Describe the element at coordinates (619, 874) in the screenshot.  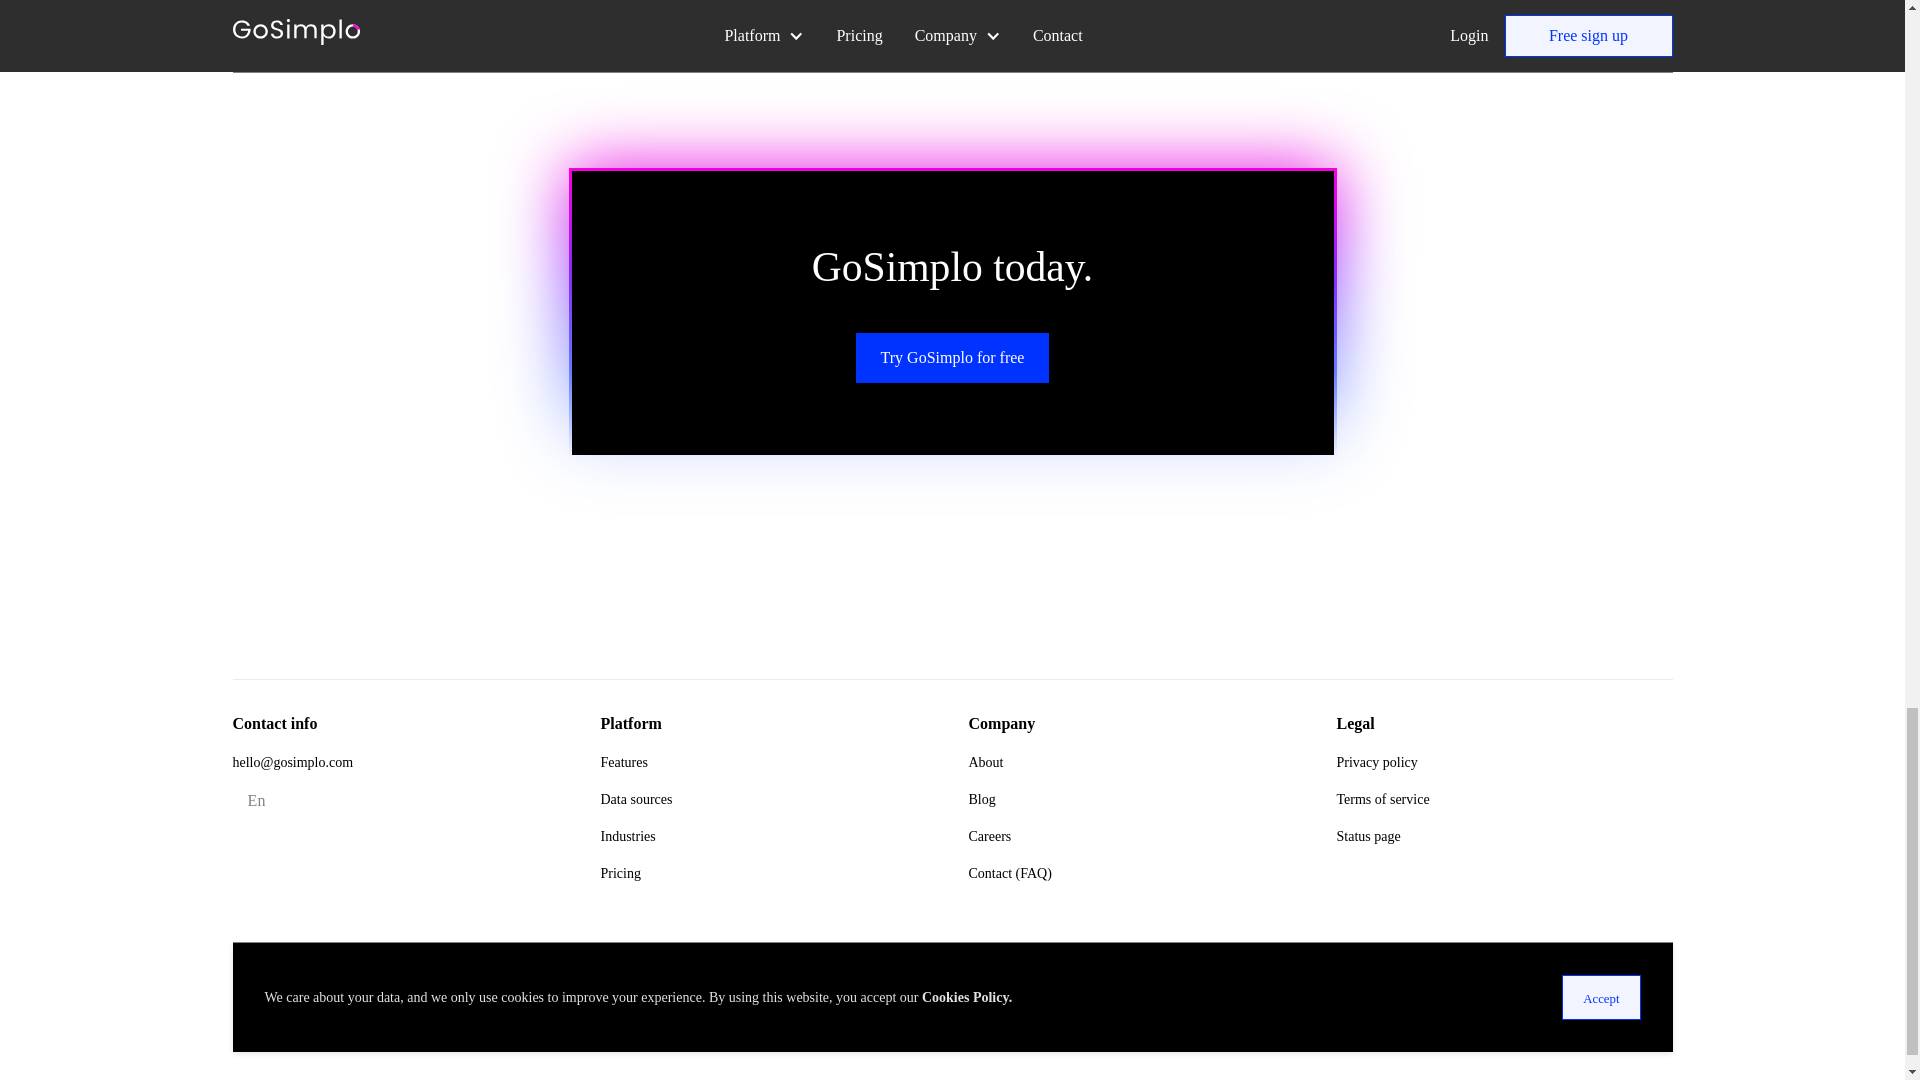
I see `Pricing` at that location.